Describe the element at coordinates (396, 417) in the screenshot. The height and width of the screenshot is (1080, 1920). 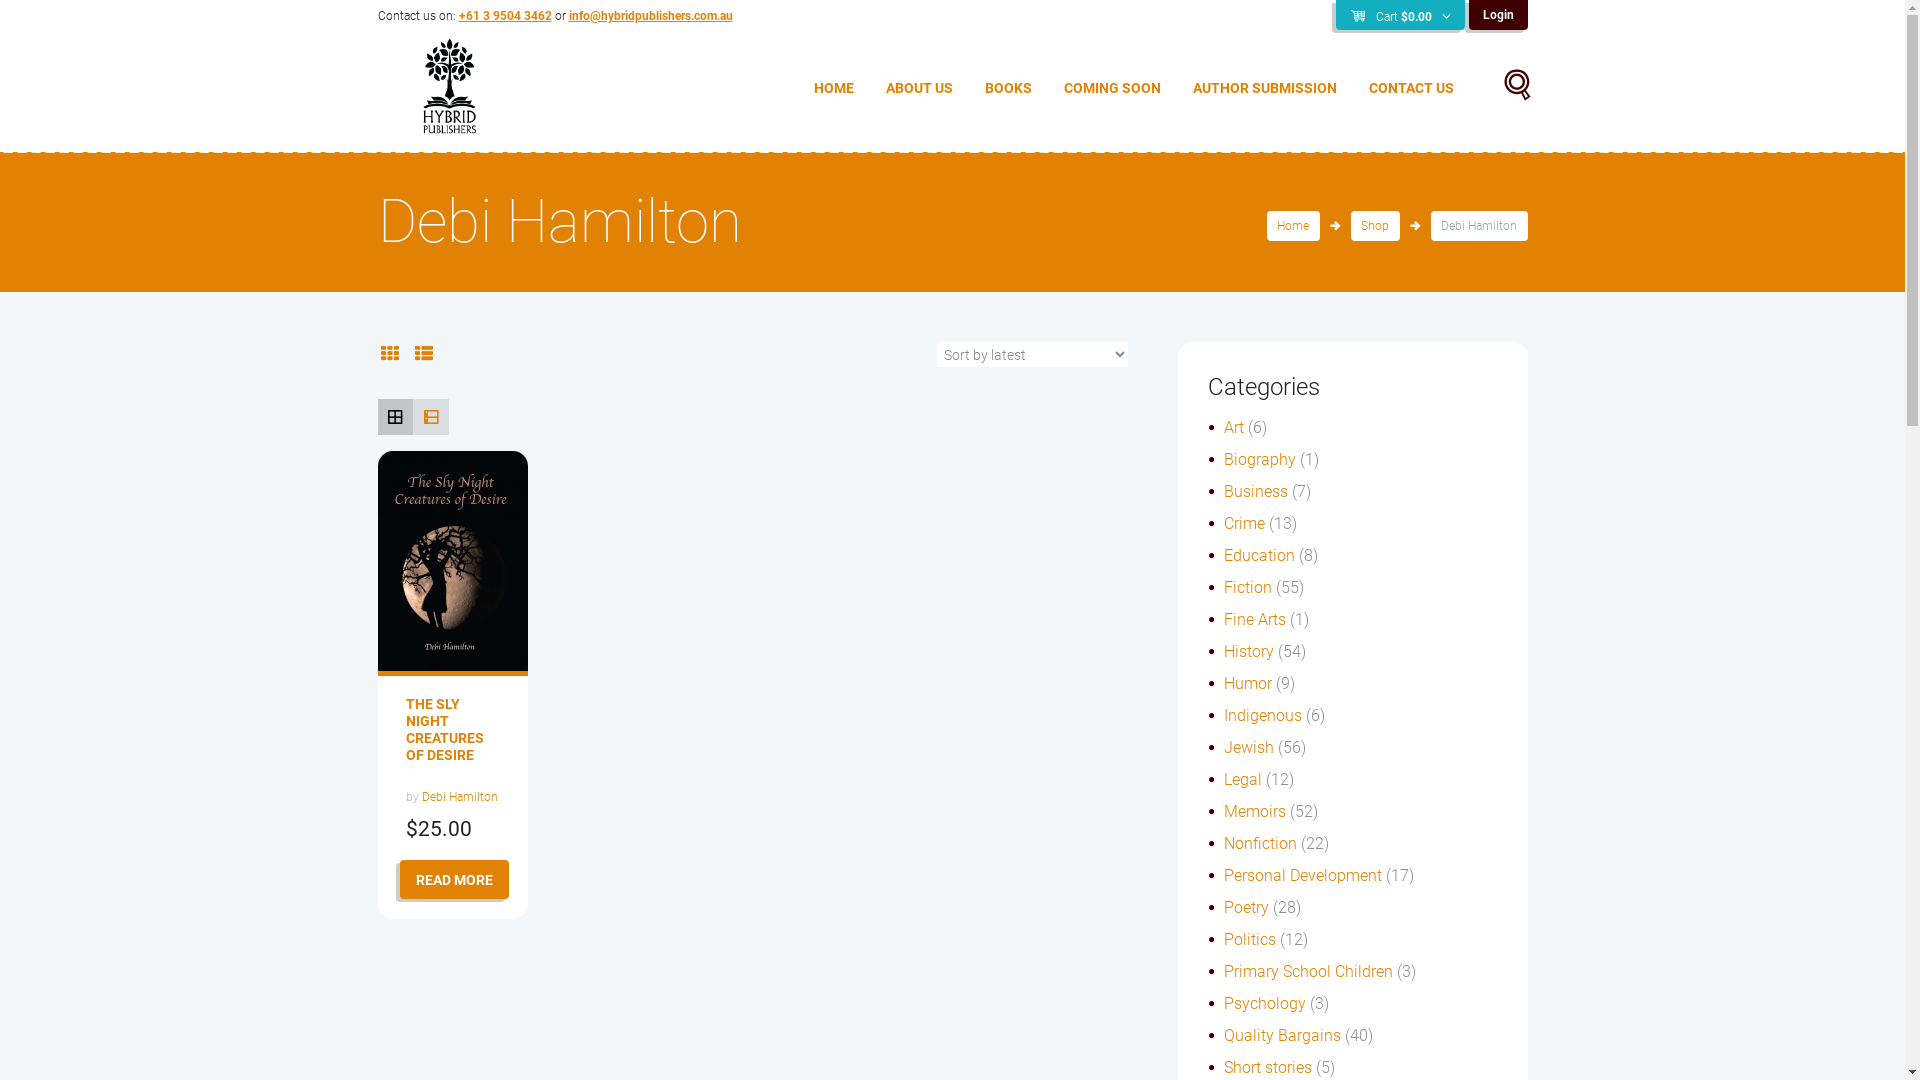
I see `Grid view` at that location.